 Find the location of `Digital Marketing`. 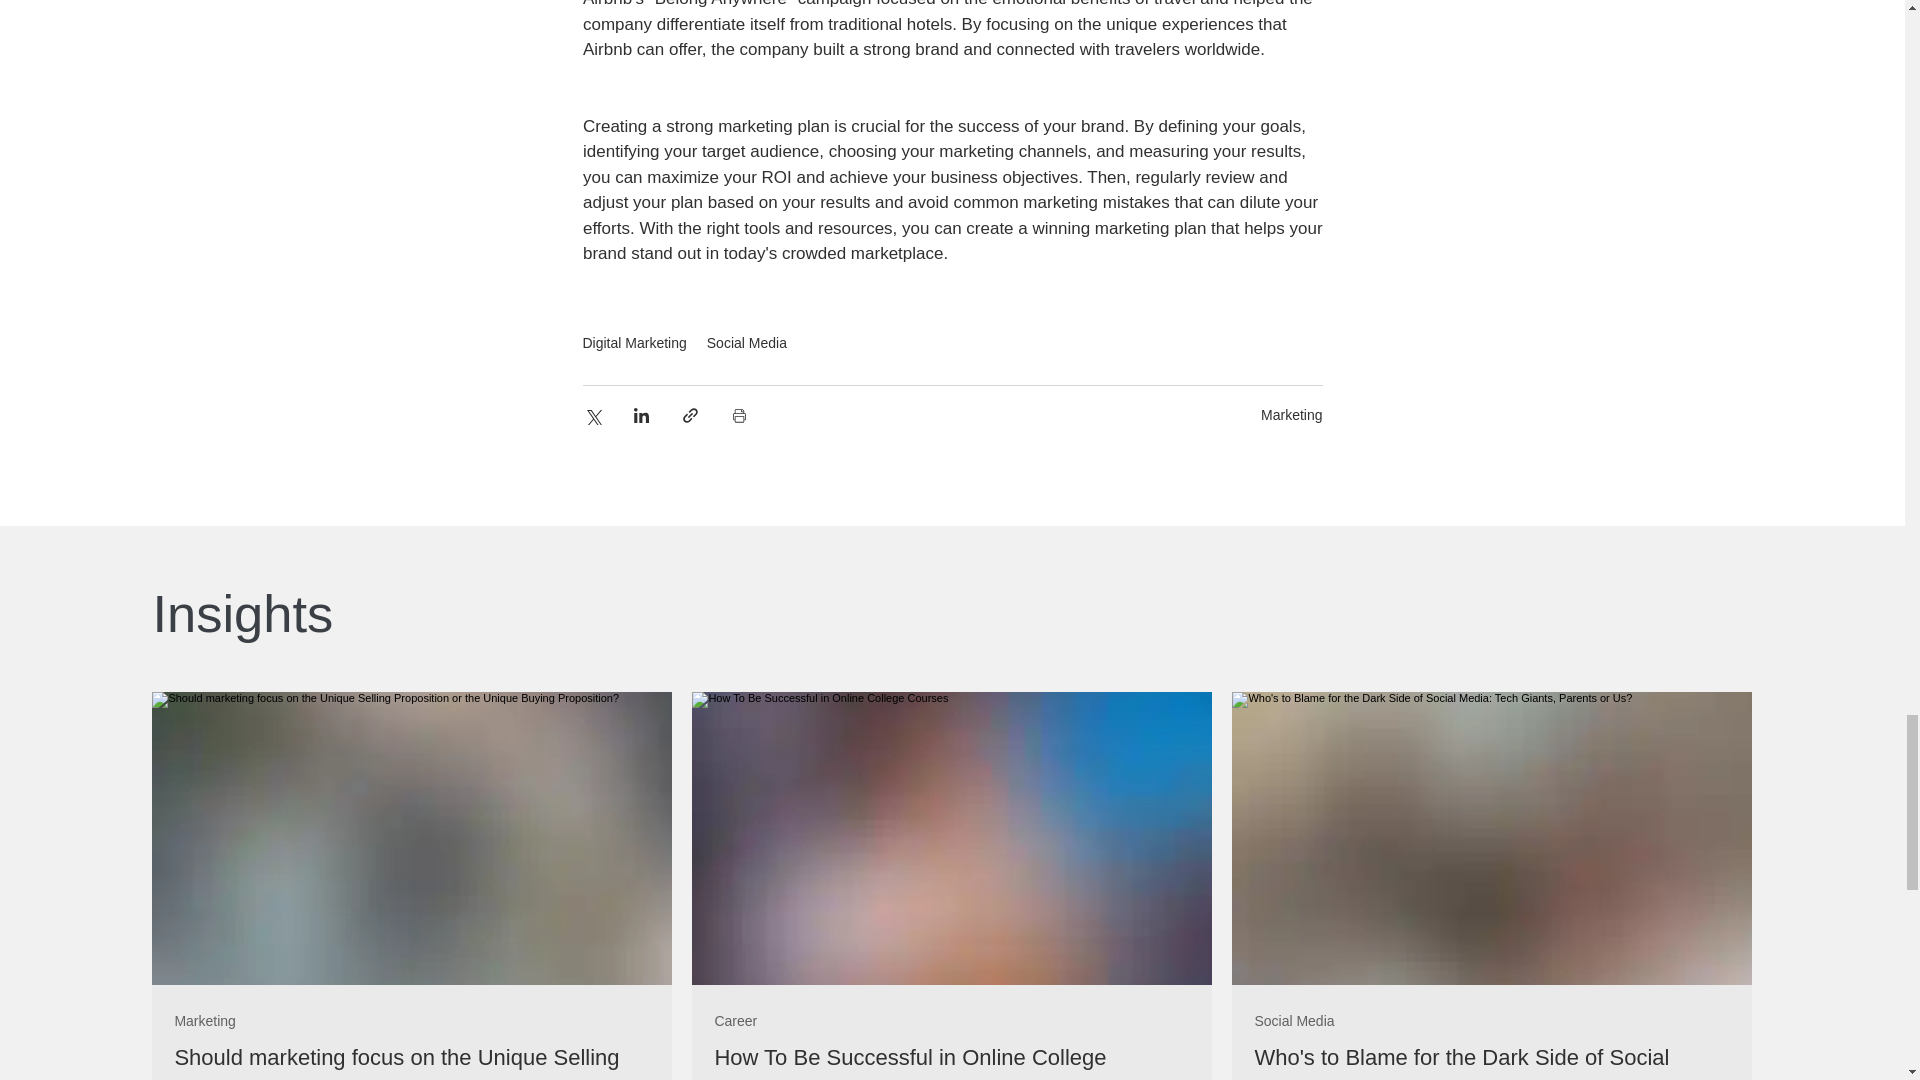

Digital Marketing is located at coordinates (633, 342).